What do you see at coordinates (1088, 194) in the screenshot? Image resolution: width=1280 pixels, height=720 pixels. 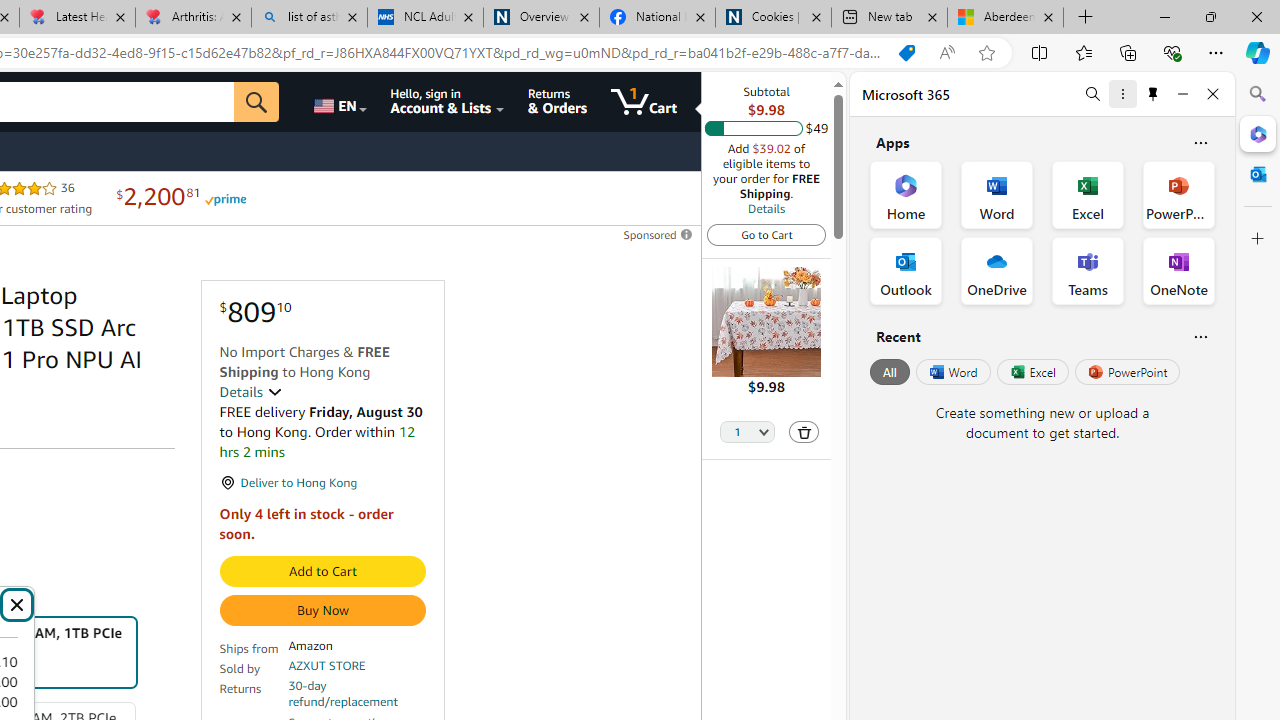 I see `Excel Office App` at bounding box center [1088, 194].